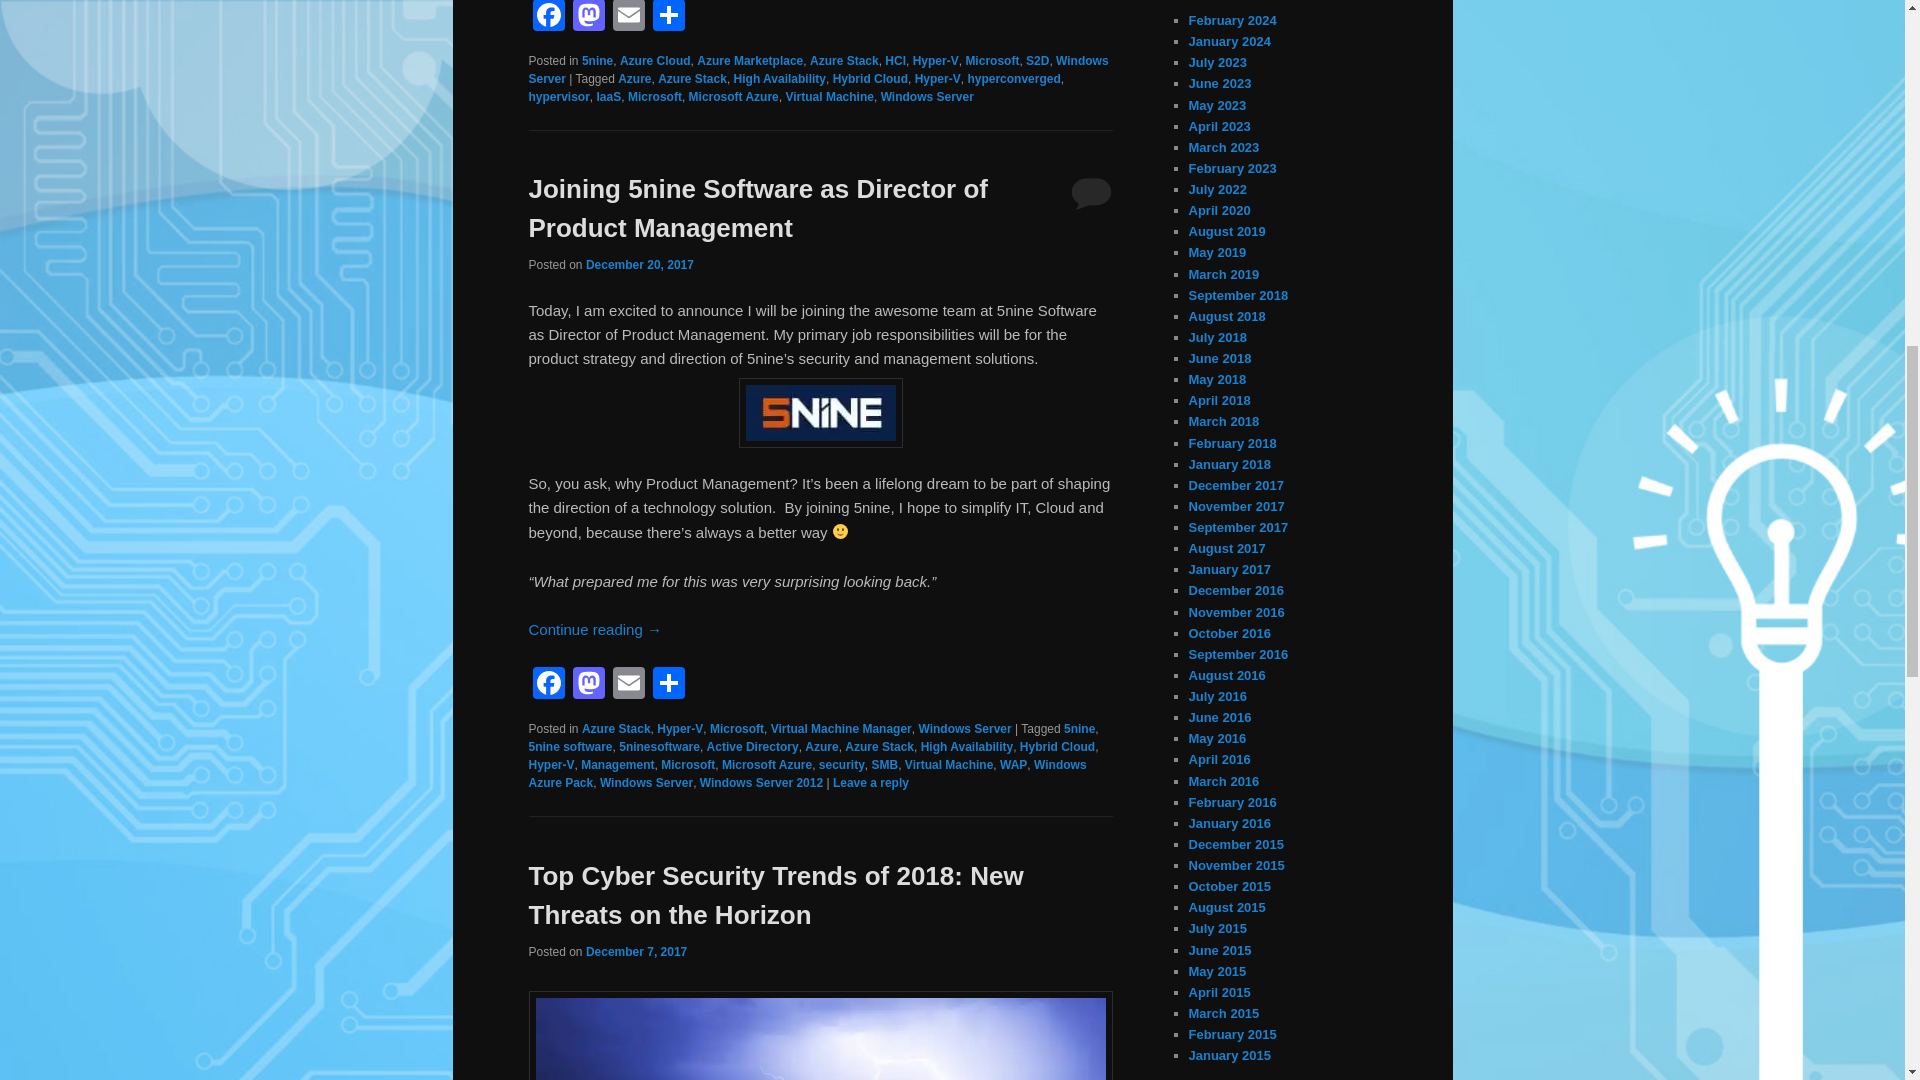  I want to click on Mastodon, so click(588, 686).